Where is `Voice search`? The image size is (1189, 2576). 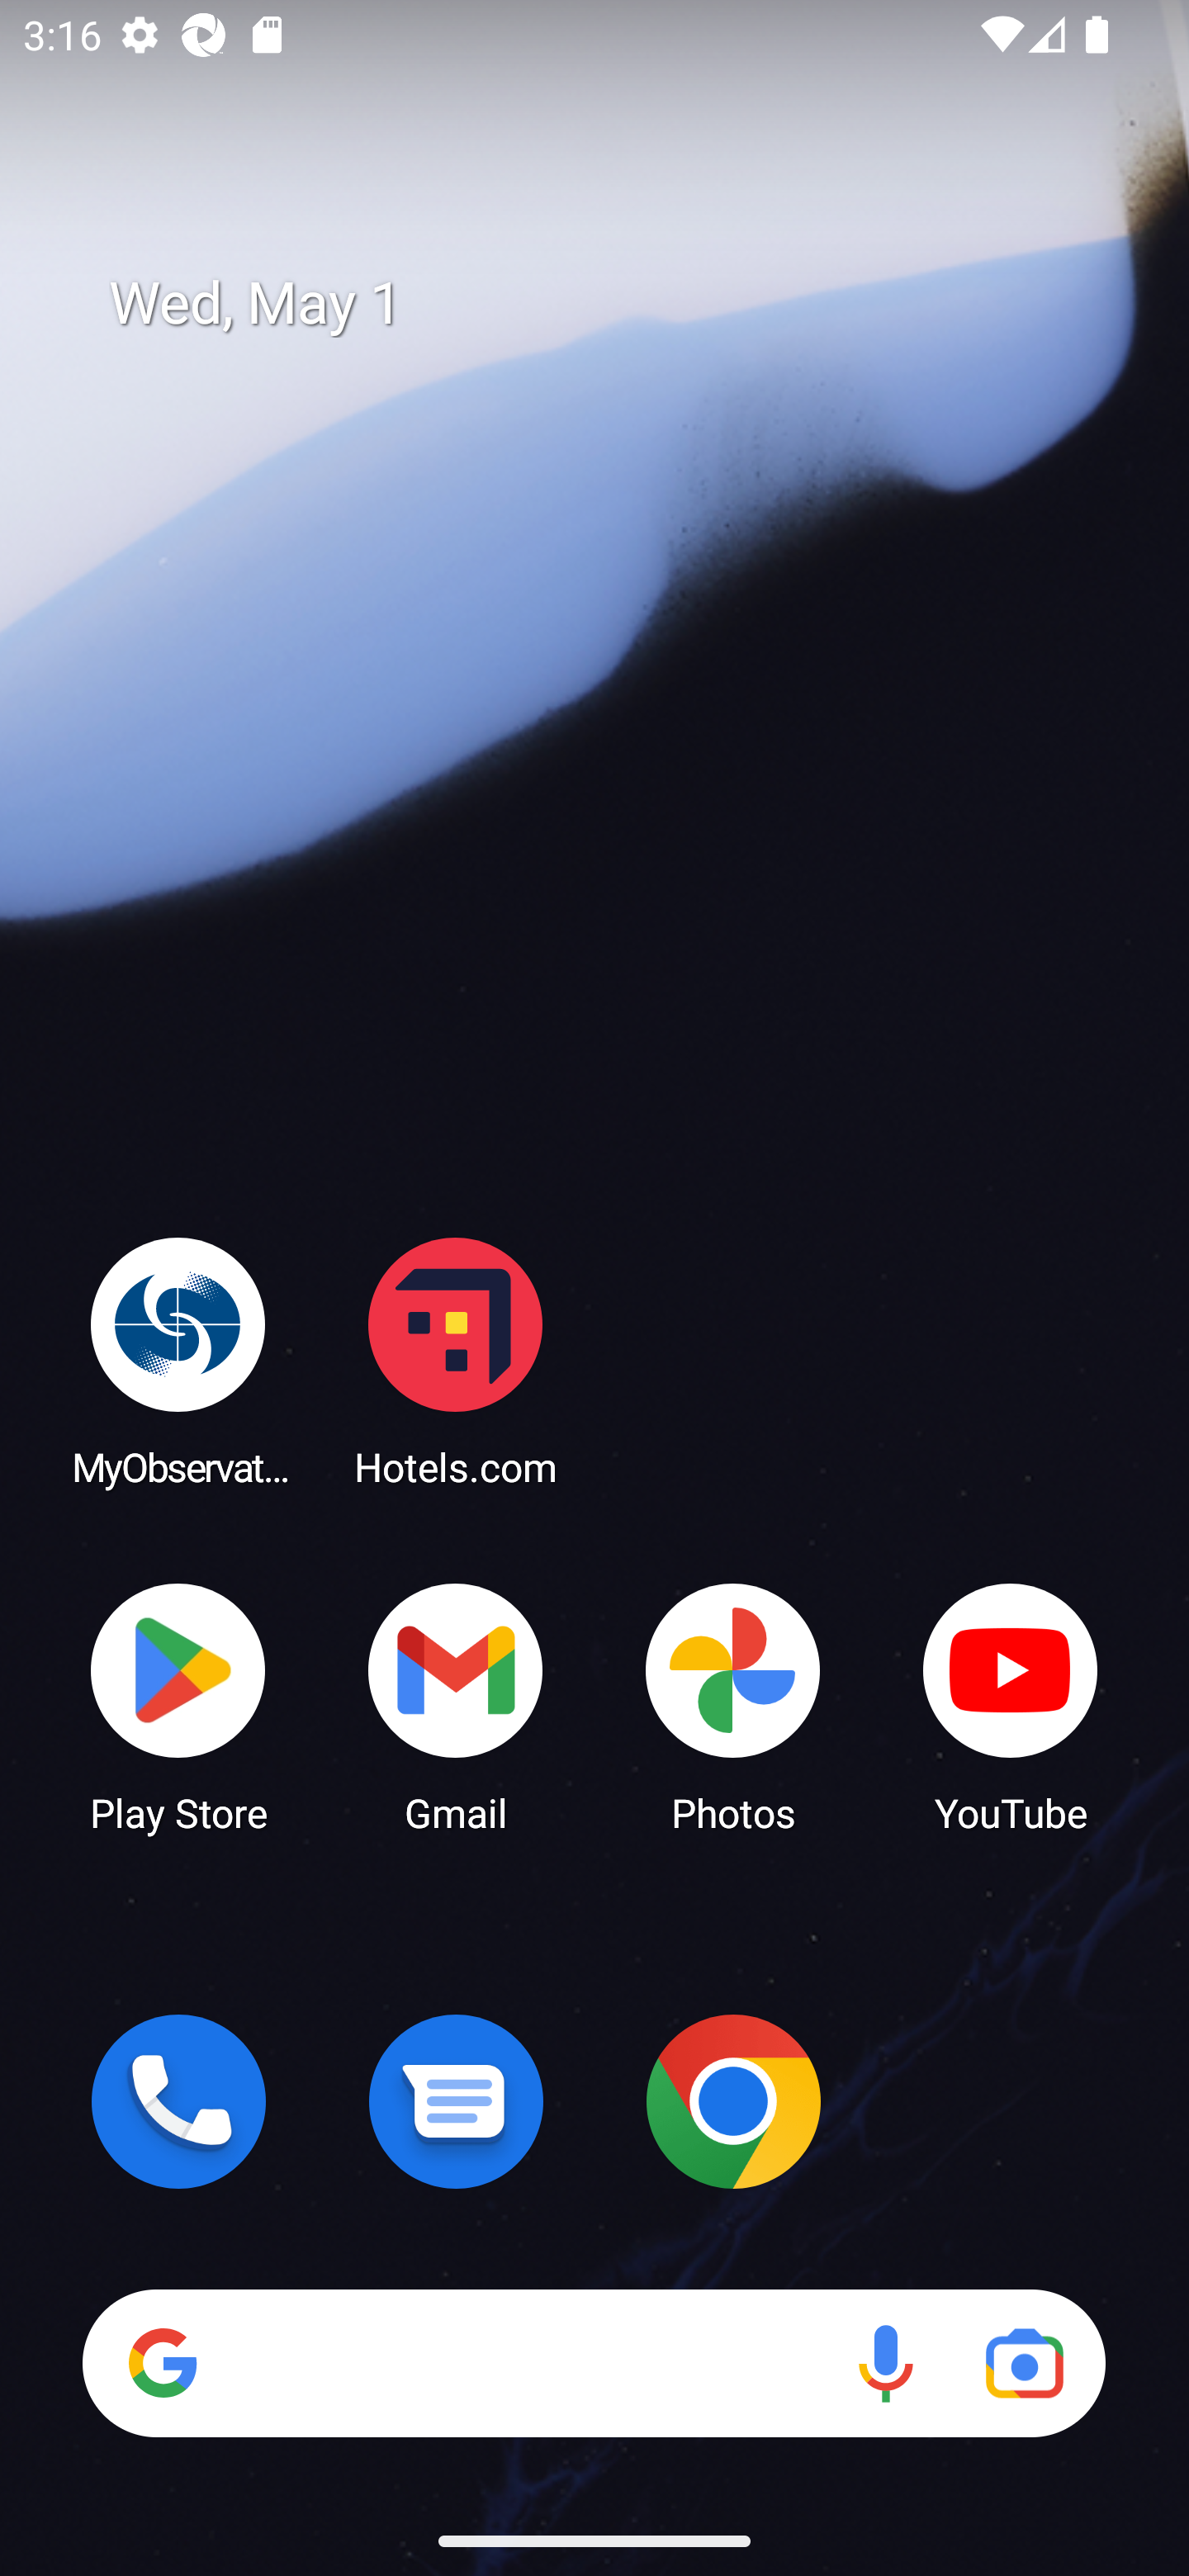 Voice search is located at coordinates (885, 2363).